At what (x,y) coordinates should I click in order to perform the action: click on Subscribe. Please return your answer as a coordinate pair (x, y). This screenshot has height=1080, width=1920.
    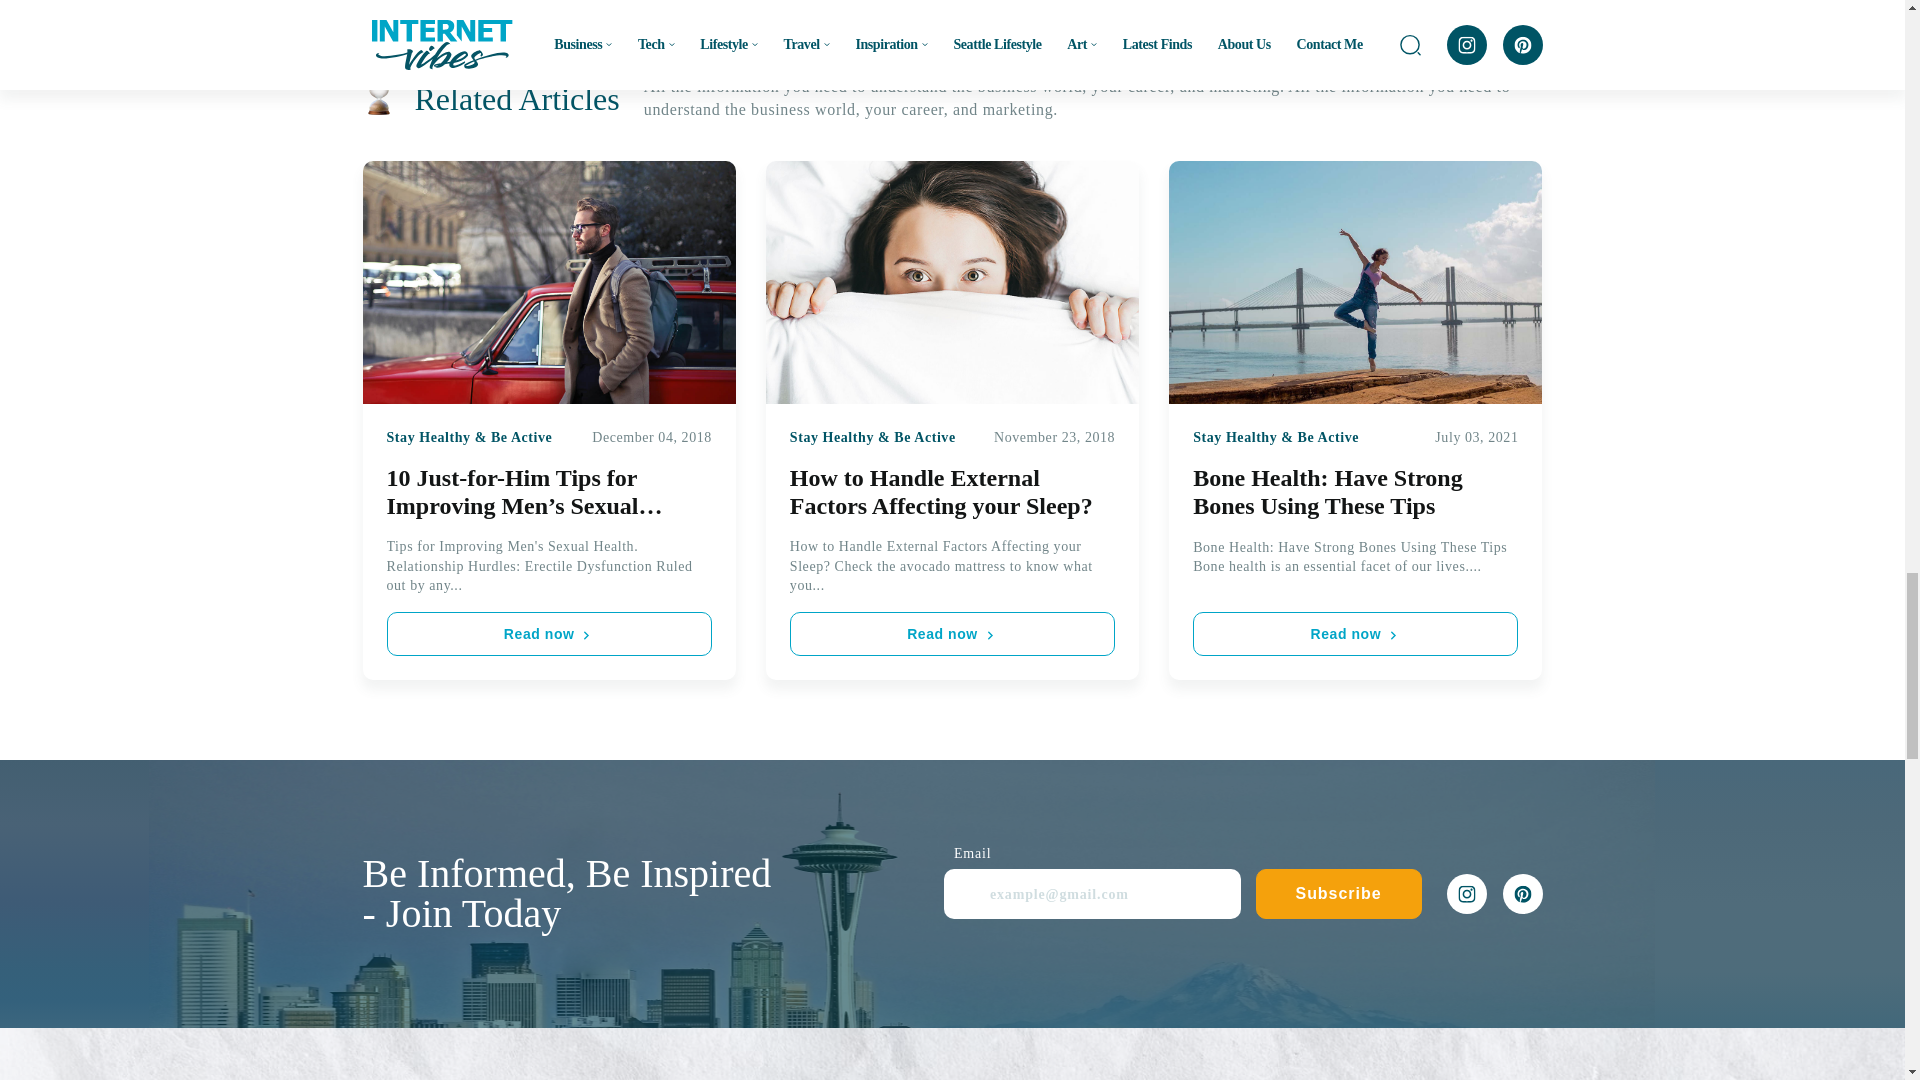
    Looking at the image, I should click on (1338, 894).